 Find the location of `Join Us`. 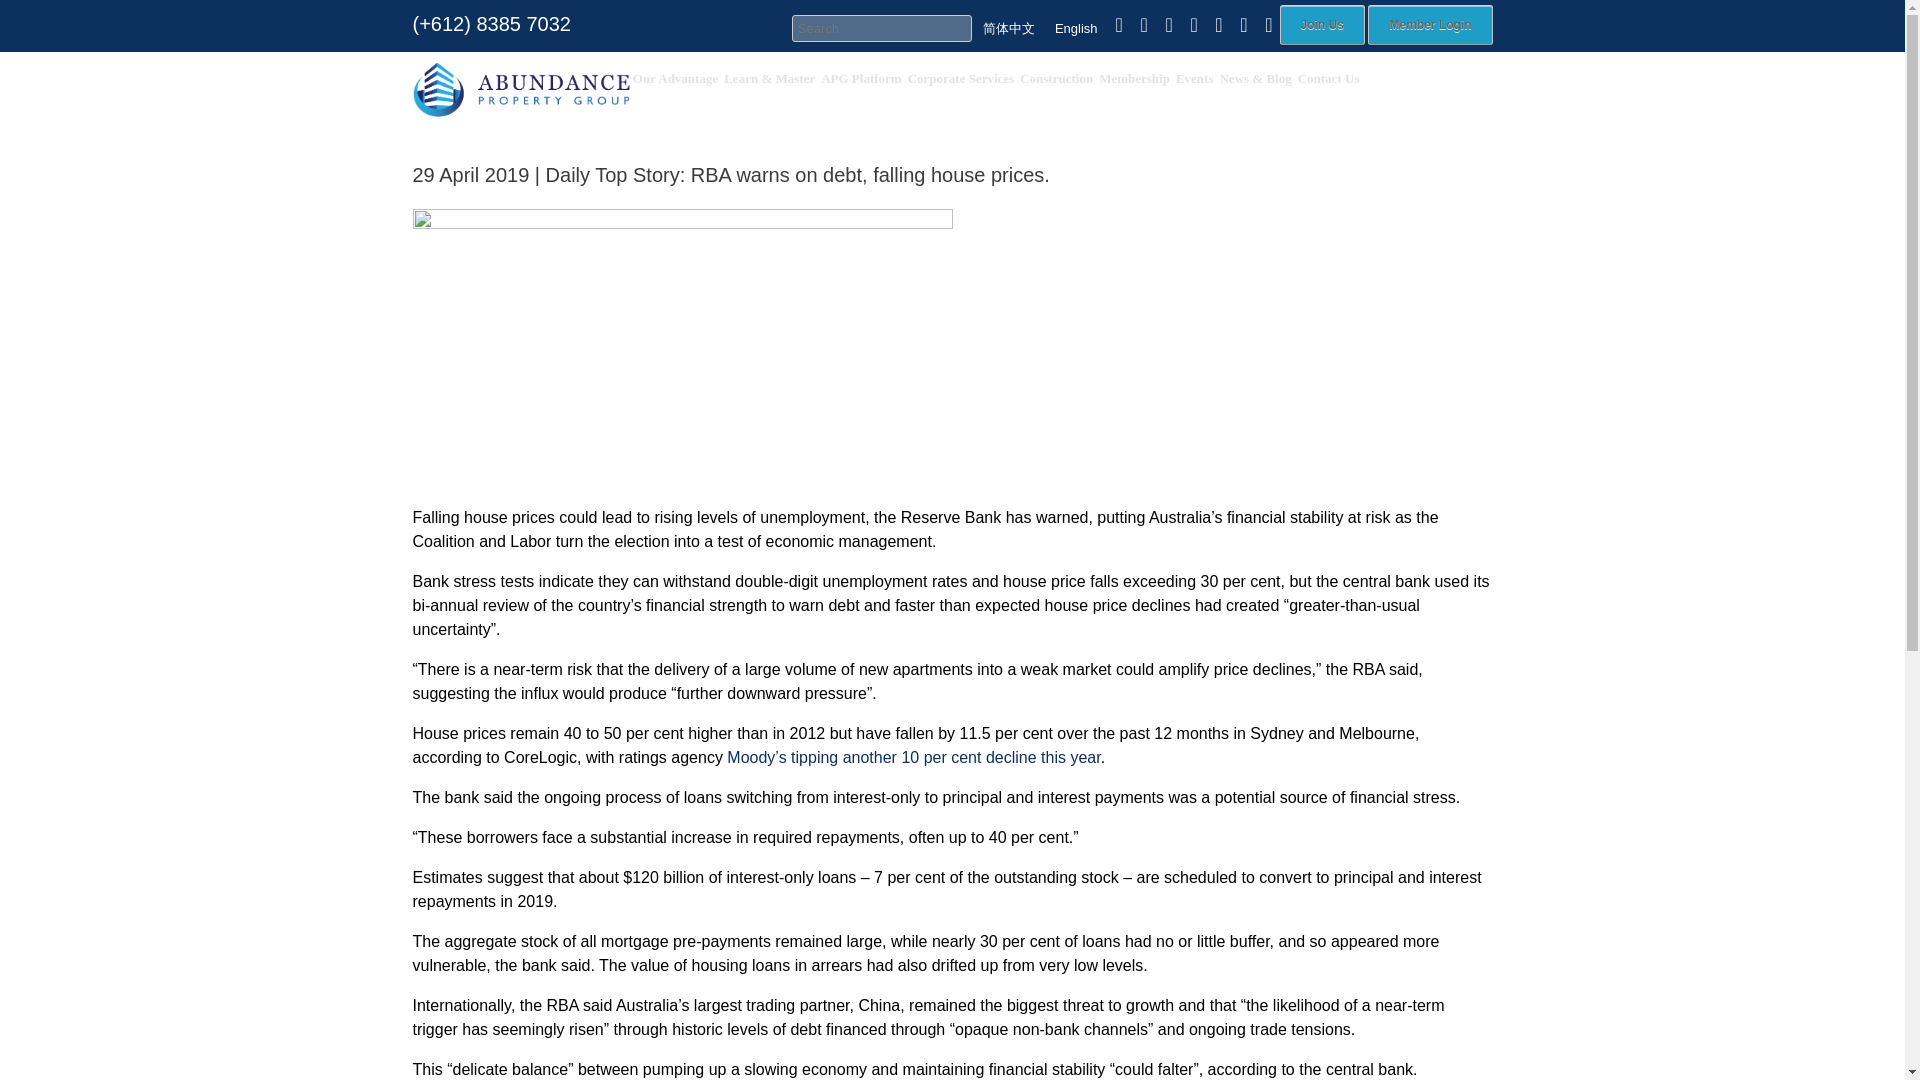

Join Us is located at coordinates (1322, 25).